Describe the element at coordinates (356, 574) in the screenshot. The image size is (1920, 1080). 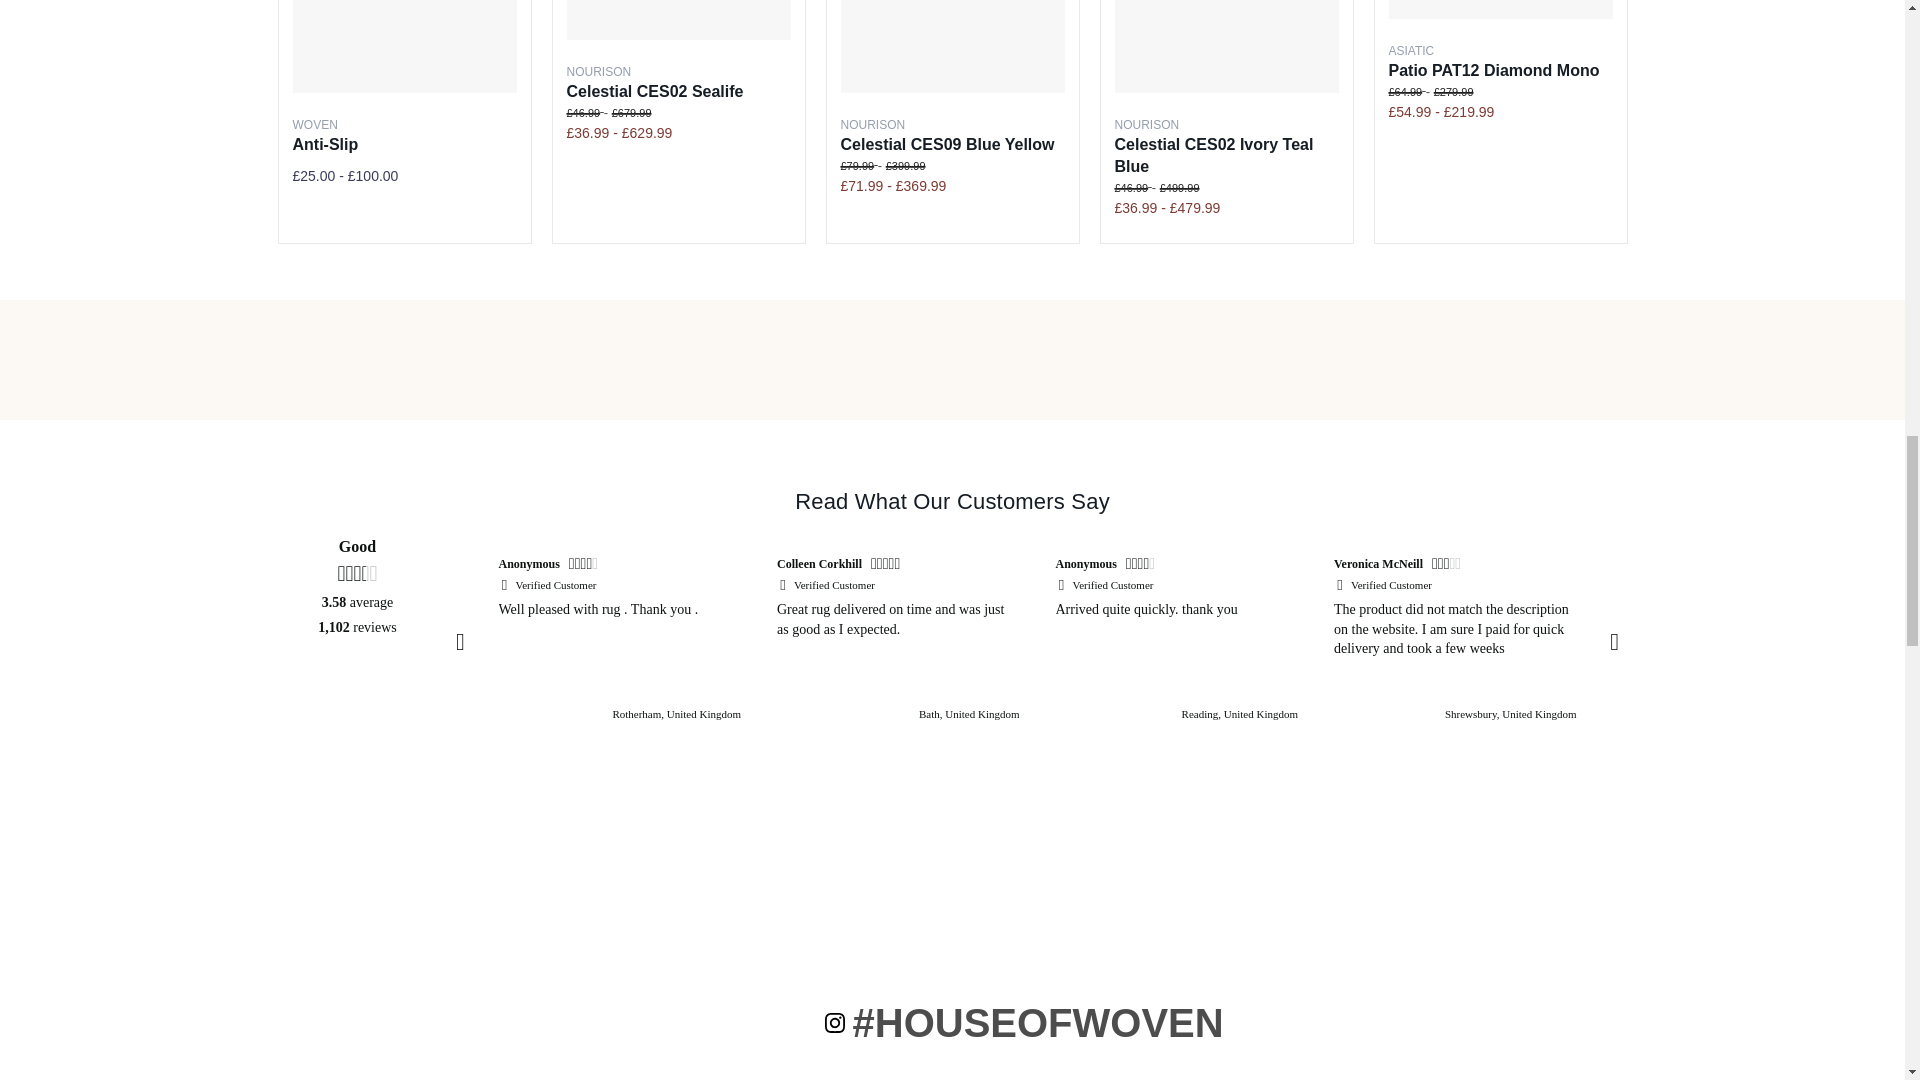
I see `3.58 Stars` at that location.